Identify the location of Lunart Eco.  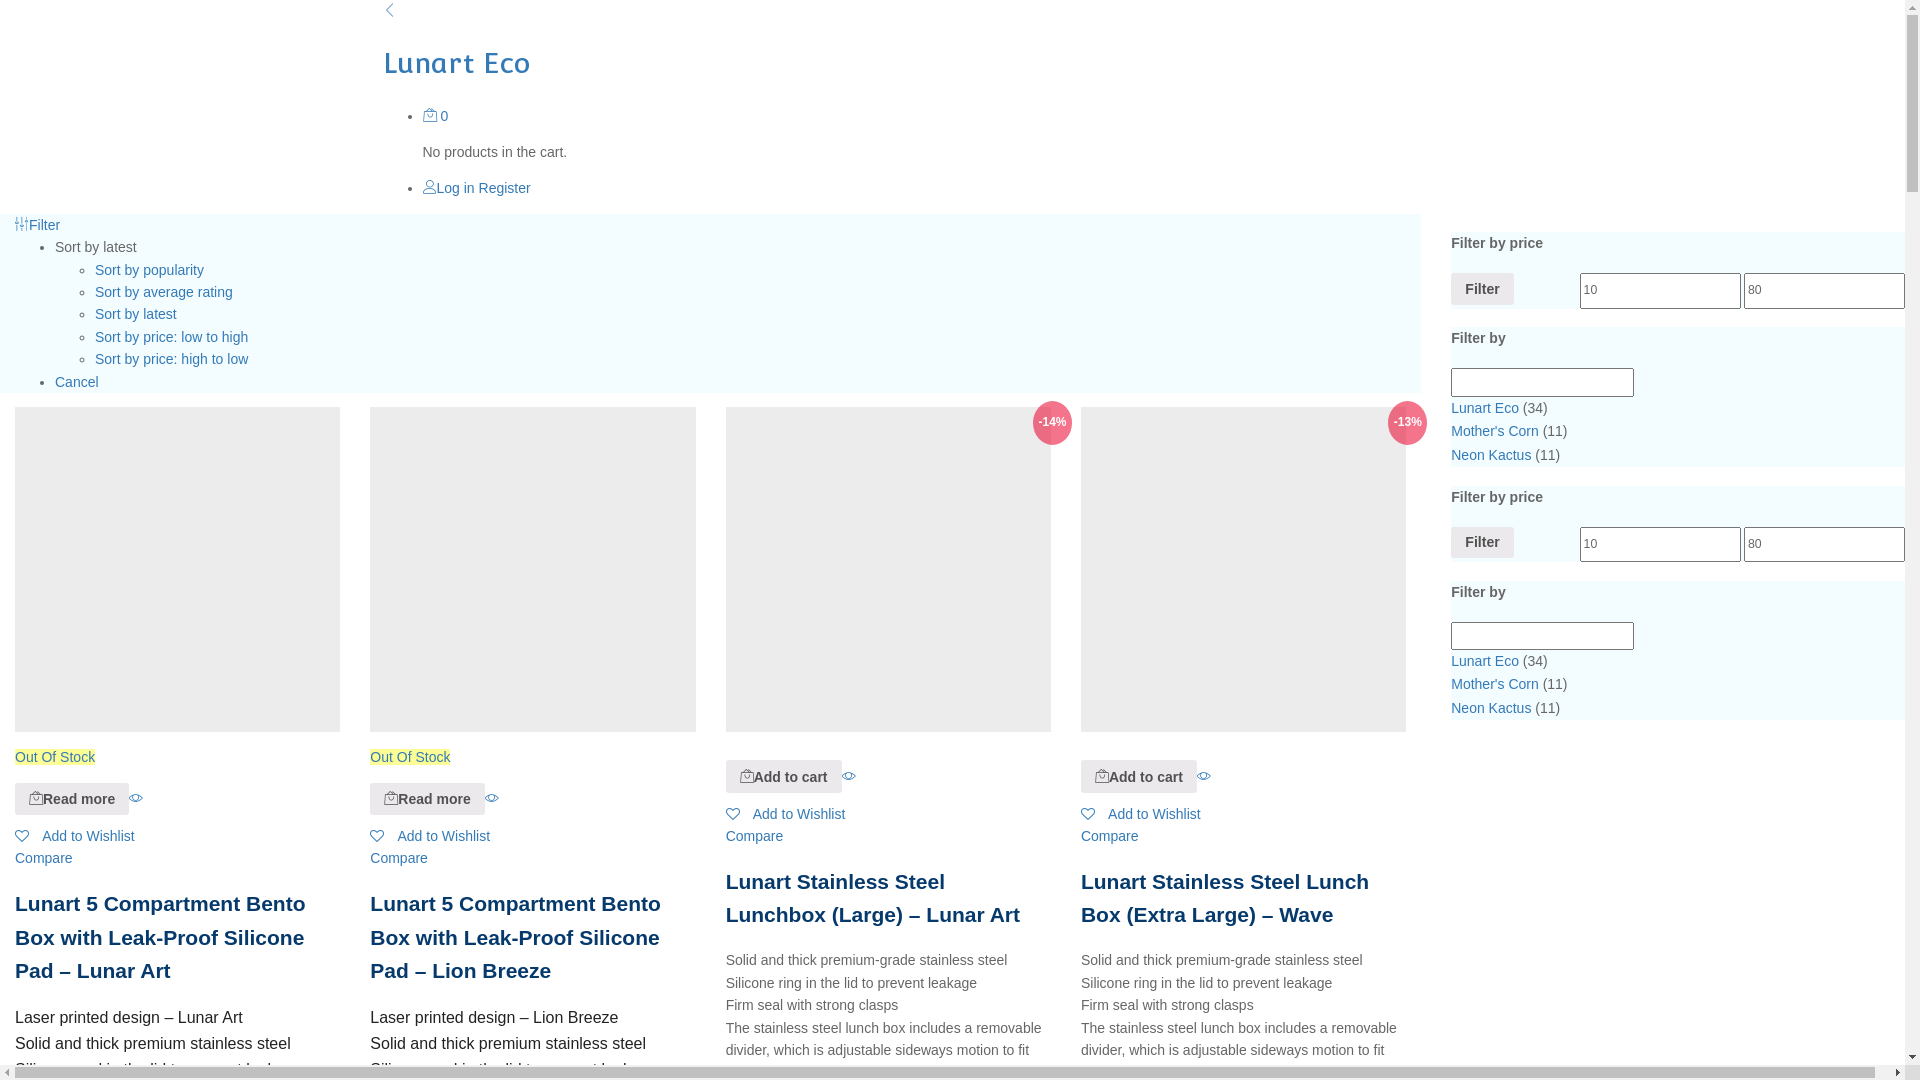
(1485, 661).